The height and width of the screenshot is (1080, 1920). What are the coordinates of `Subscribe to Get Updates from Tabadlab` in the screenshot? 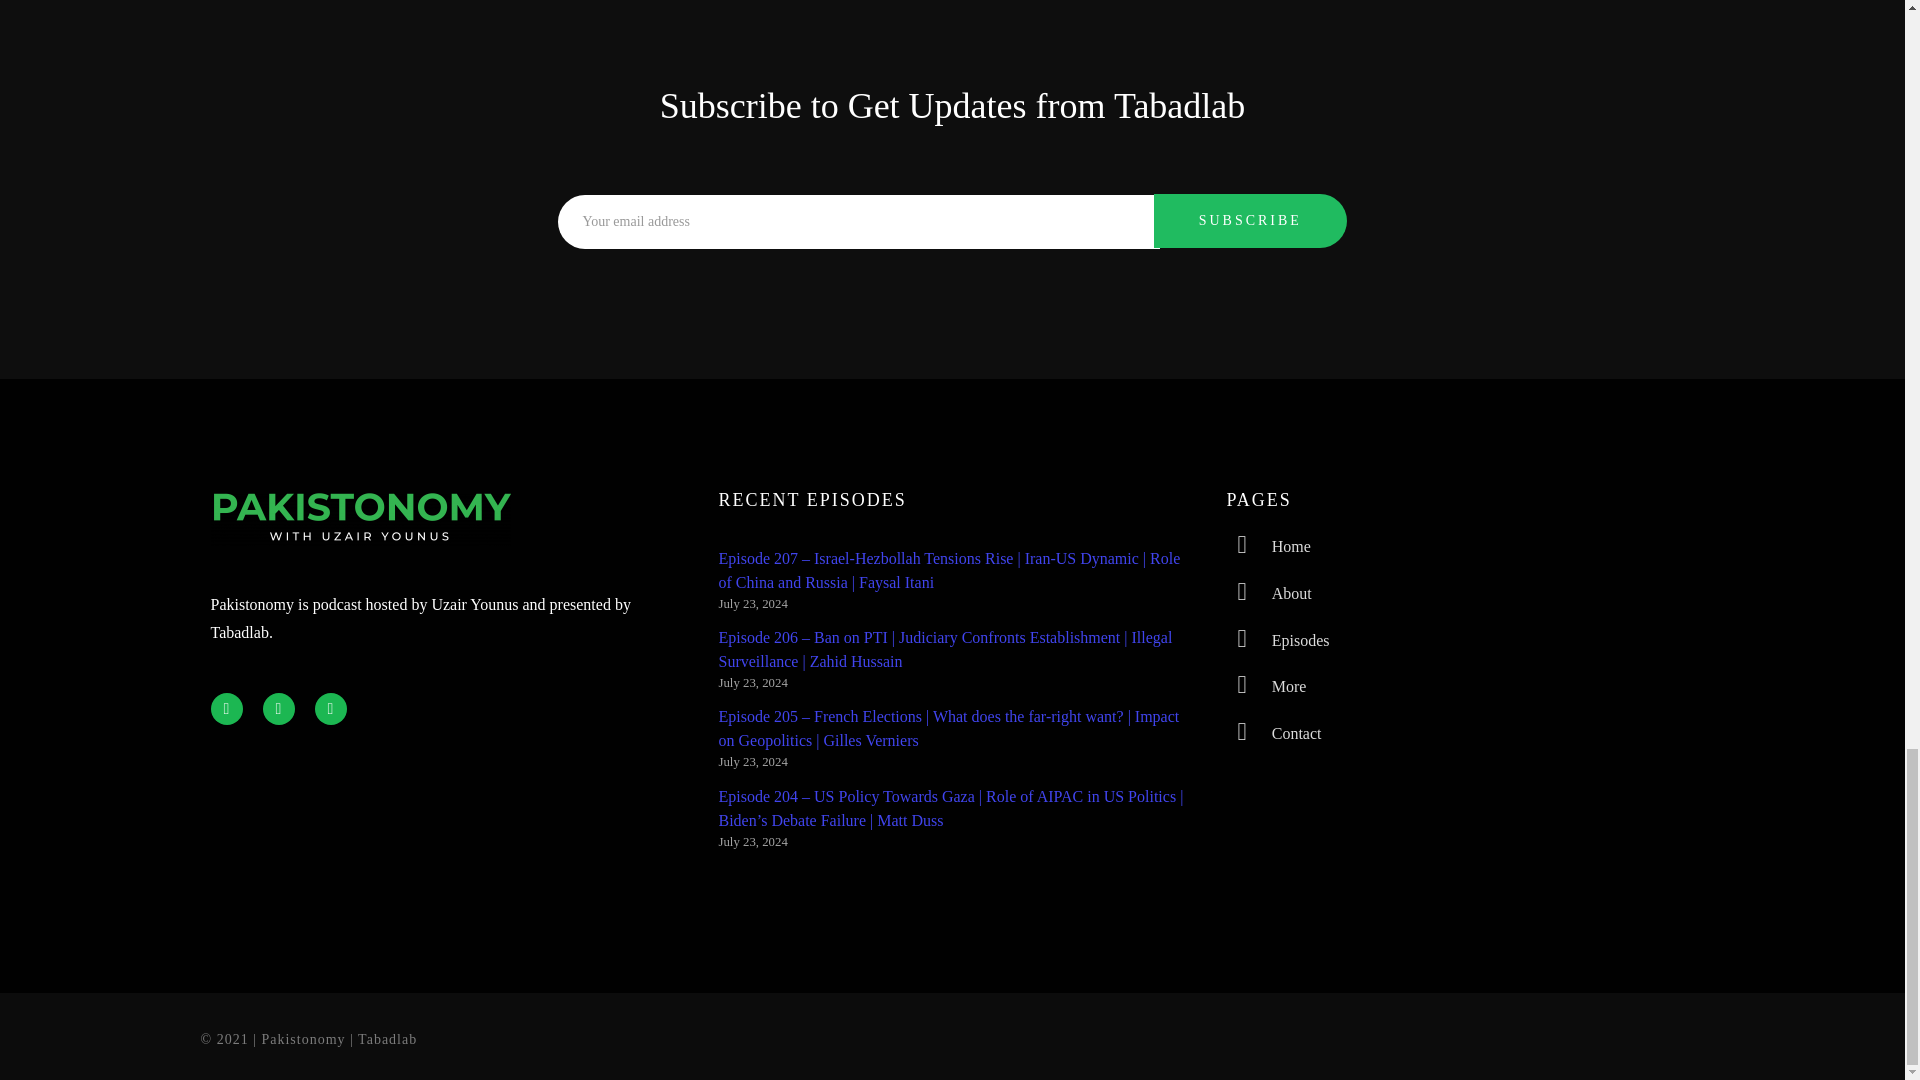 It's located at (953, 106).